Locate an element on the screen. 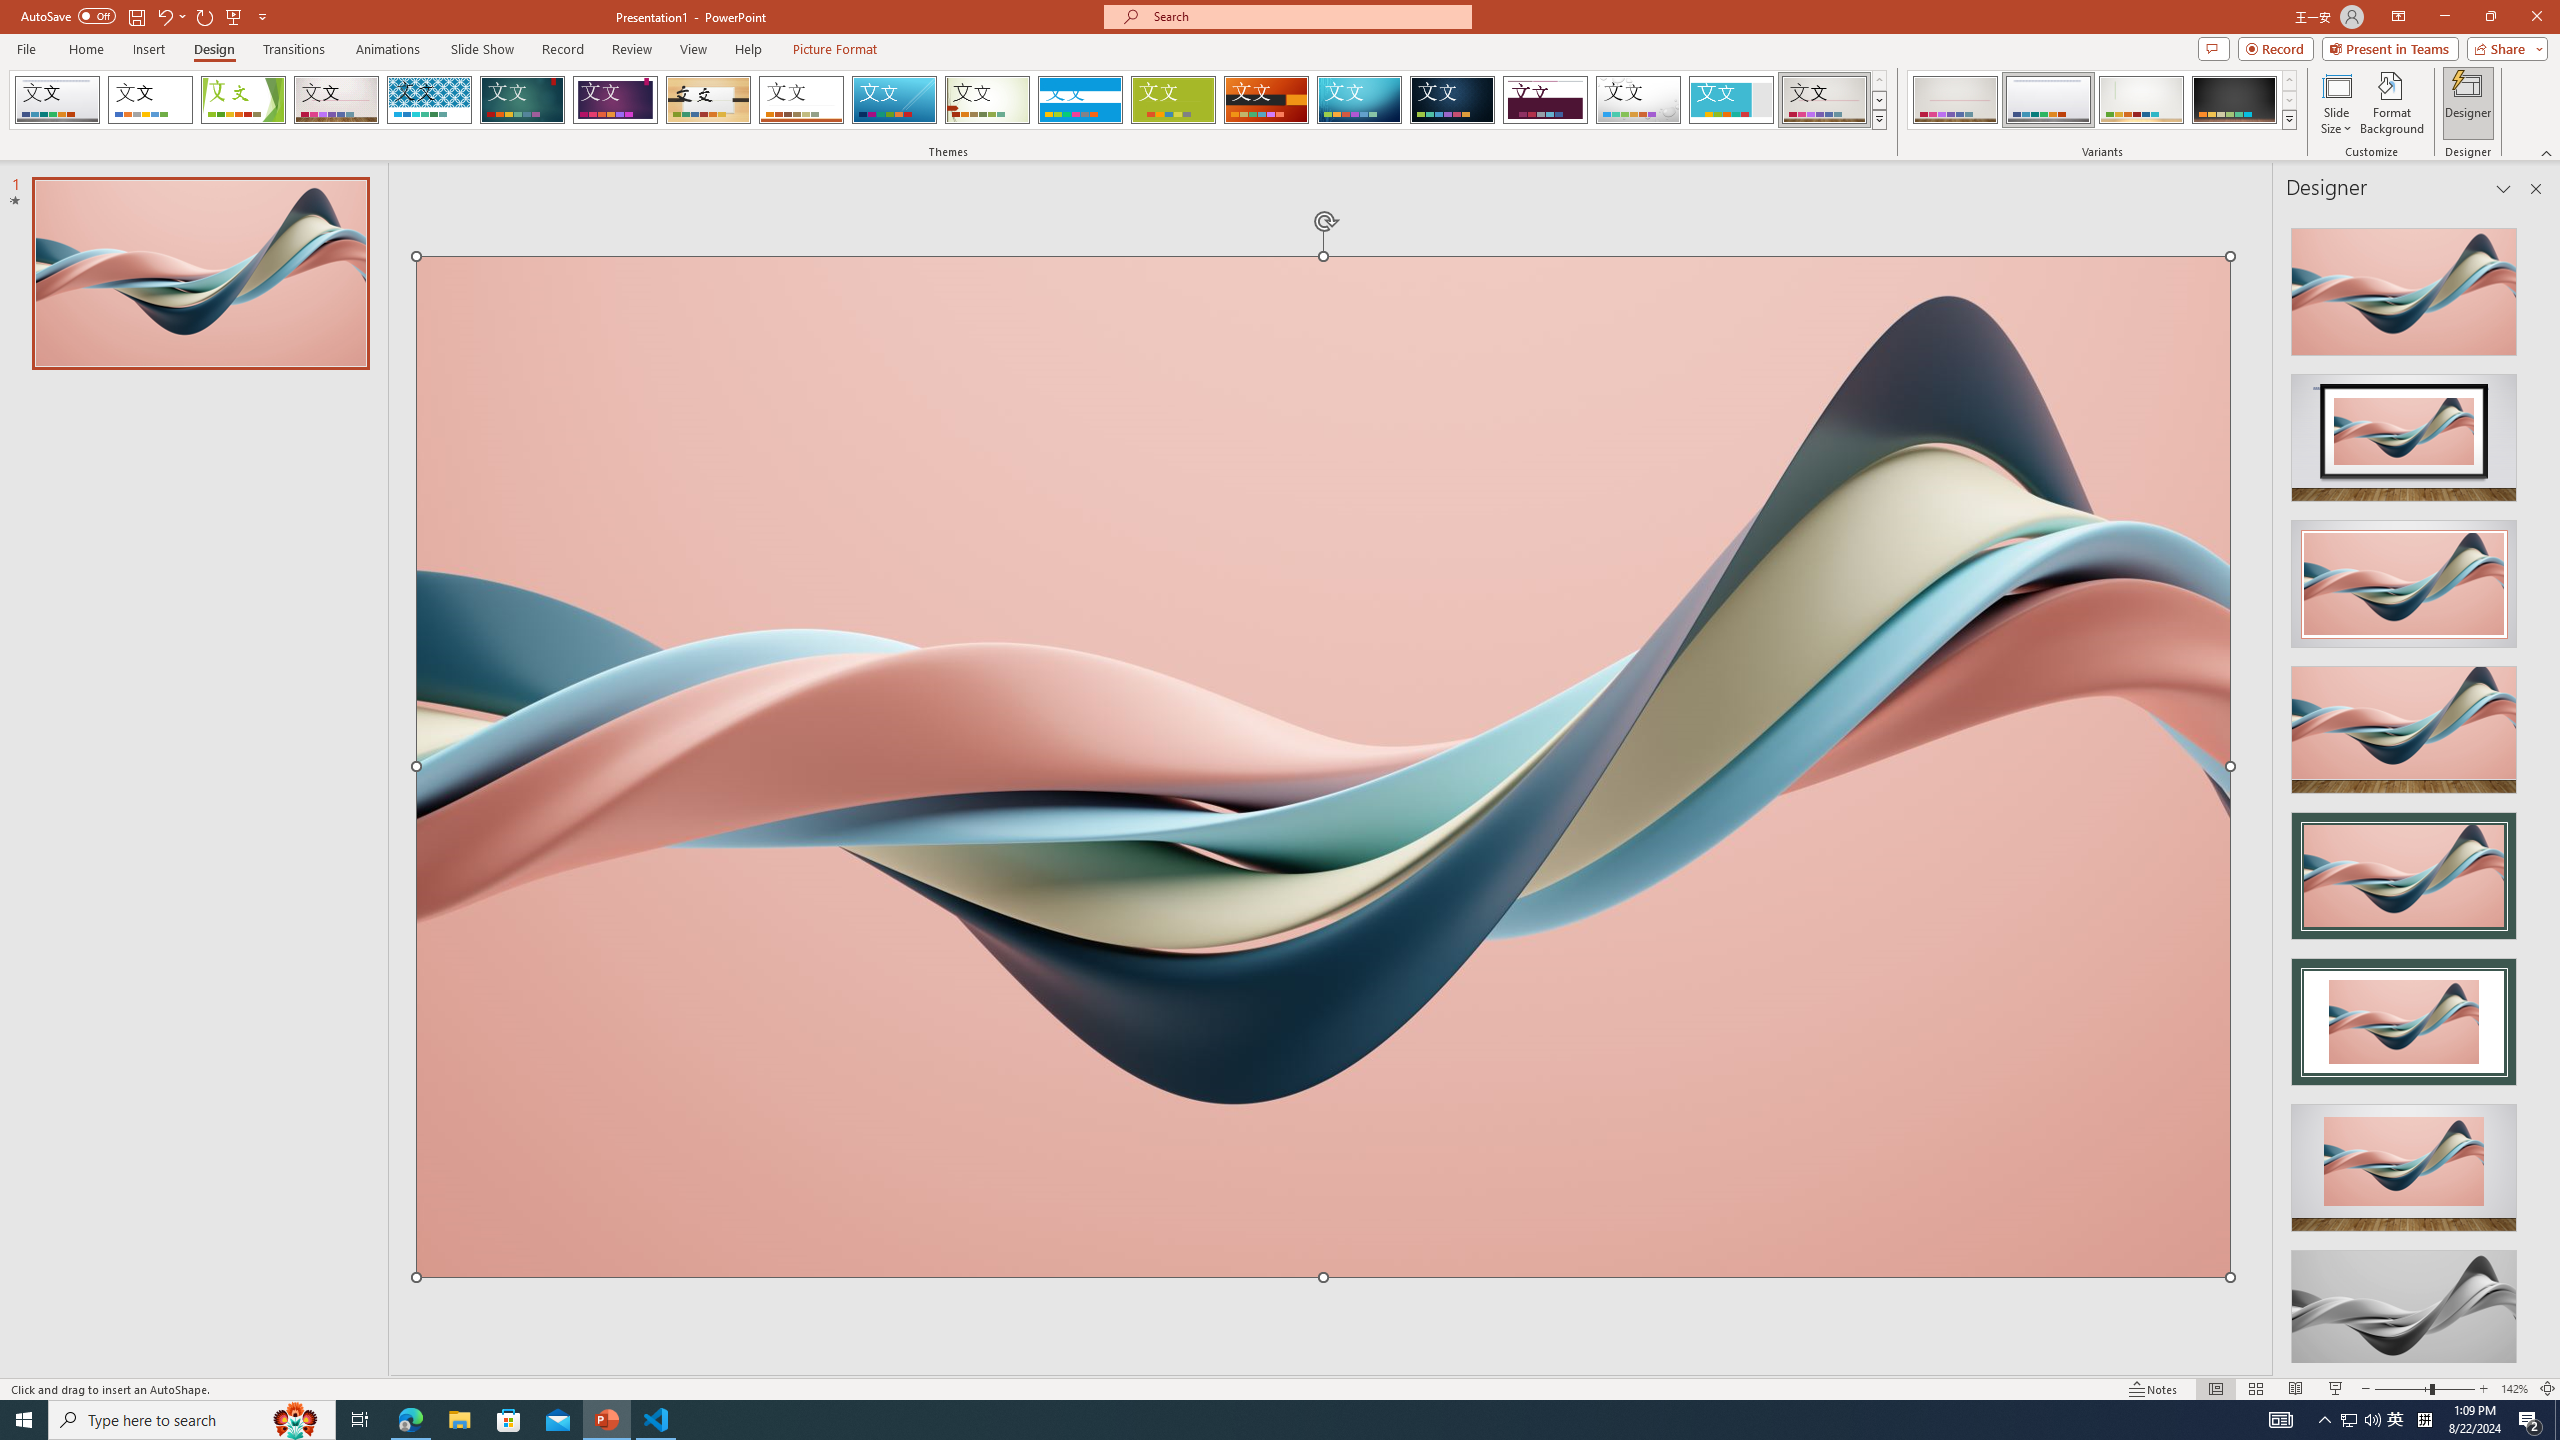 This screenshot has height=1440, width=2560. Wisp is located at coordinates (988, 100).